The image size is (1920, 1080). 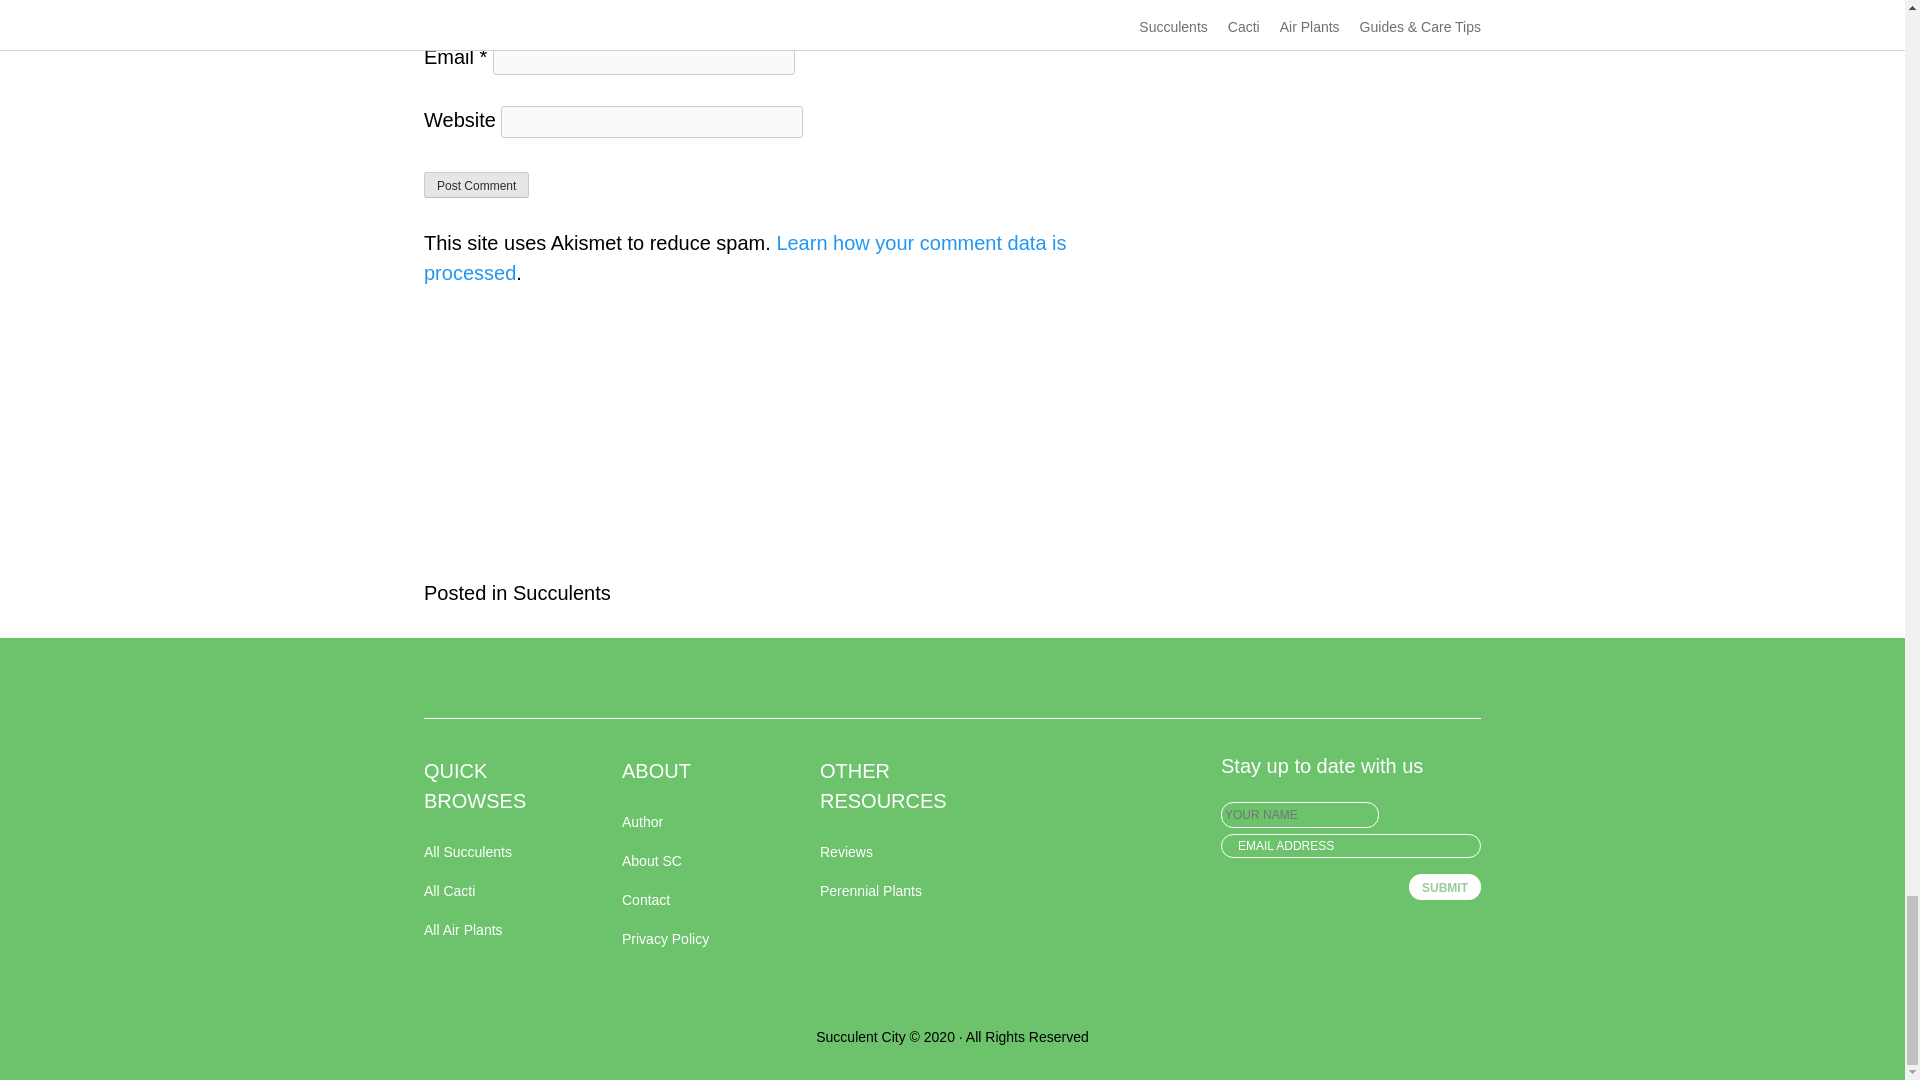 I want to click on Learn how your comment data is processed, so click(x=746, y=258).